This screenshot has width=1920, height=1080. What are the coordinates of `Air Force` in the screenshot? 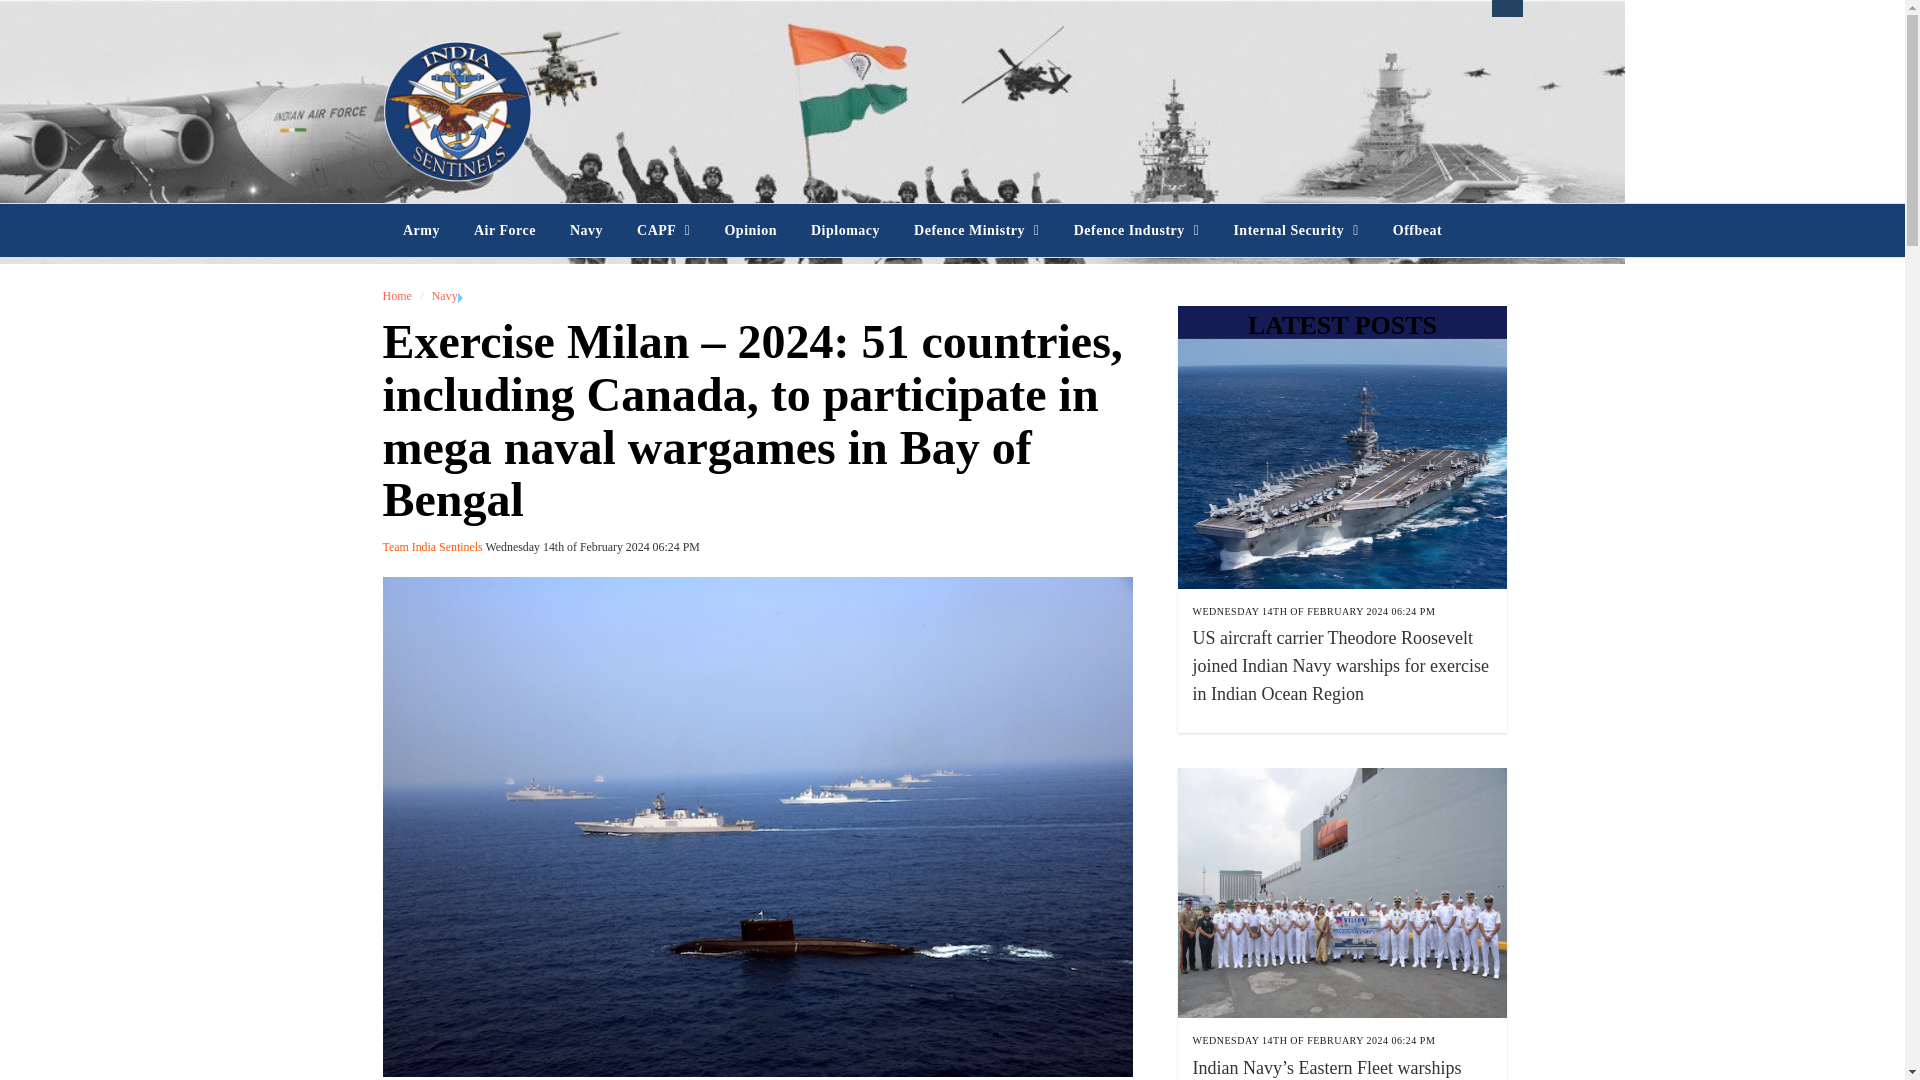 It's located at (504, 231).